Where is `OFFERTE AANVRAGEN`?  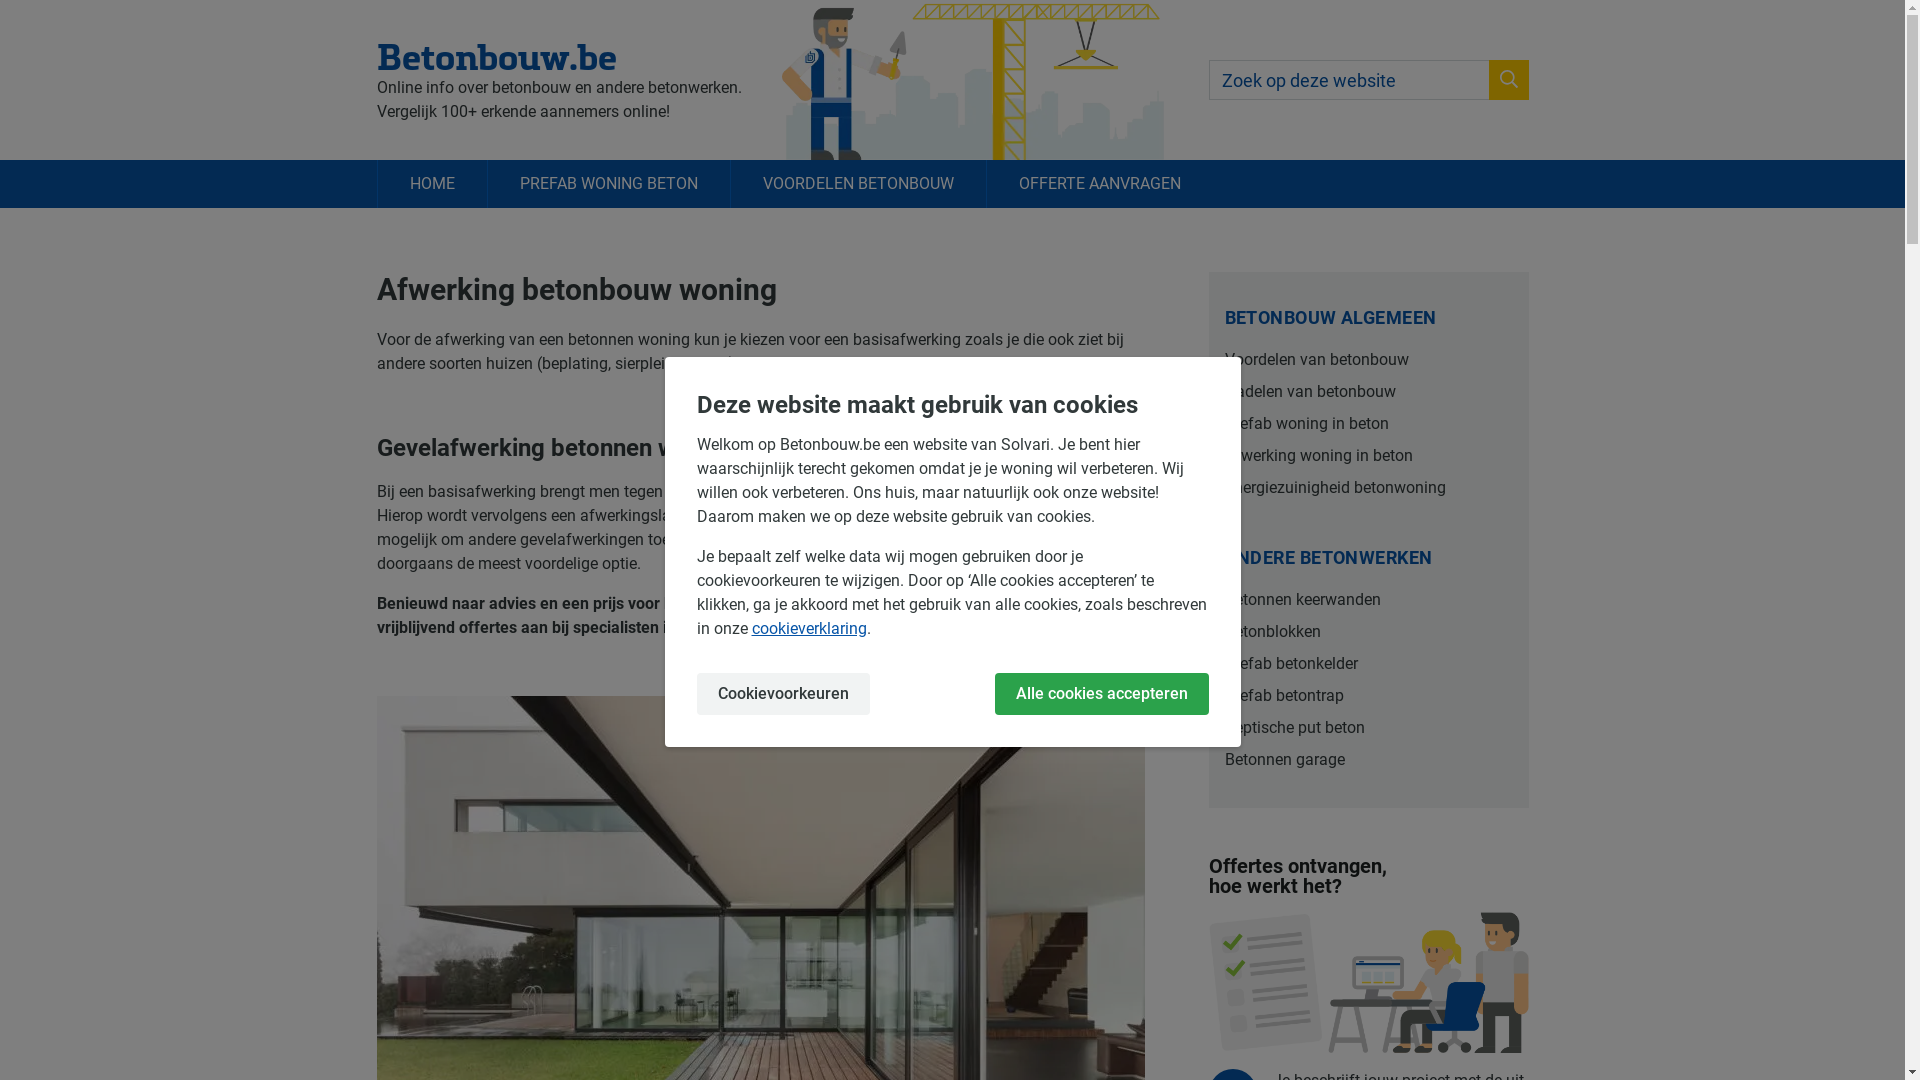
OFFERTE AANVRAGEN is located at coordinates (1100, 184).